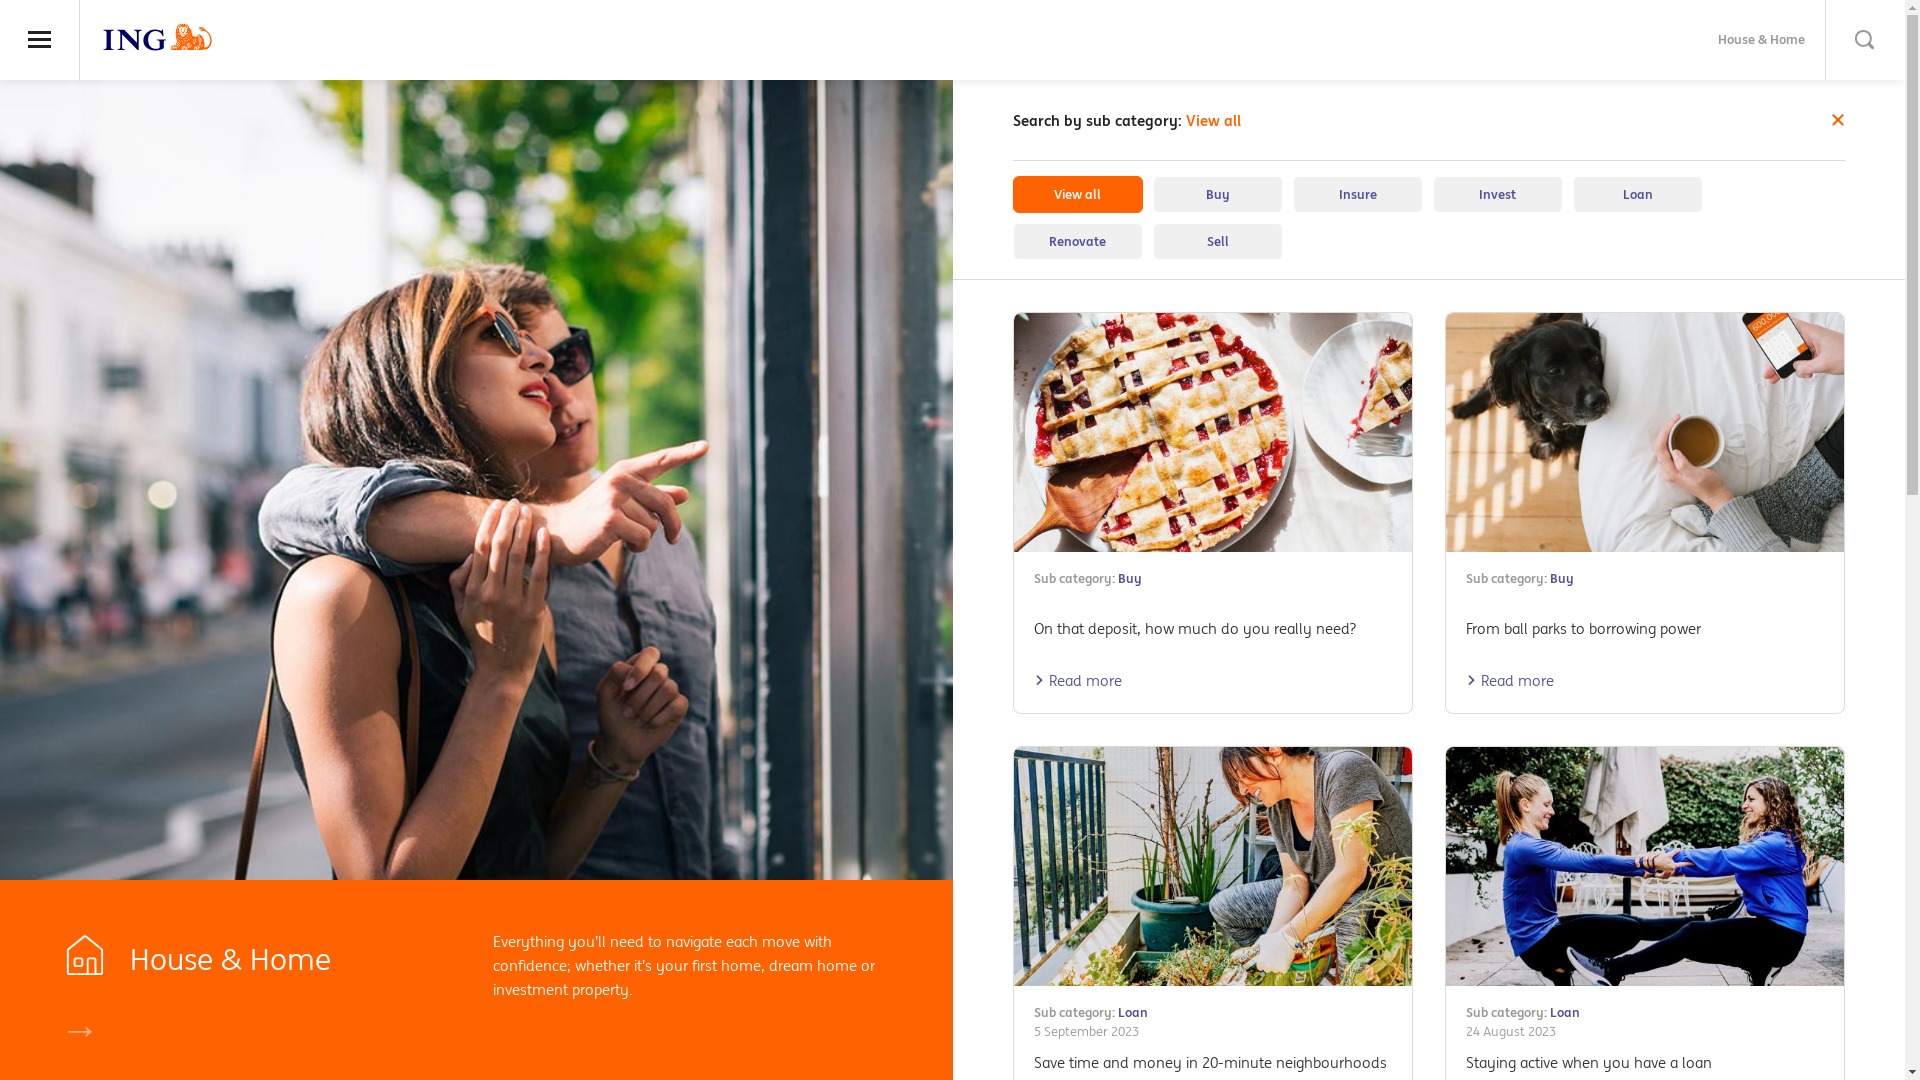  I want to click on Loan, so click(1133, 1012).